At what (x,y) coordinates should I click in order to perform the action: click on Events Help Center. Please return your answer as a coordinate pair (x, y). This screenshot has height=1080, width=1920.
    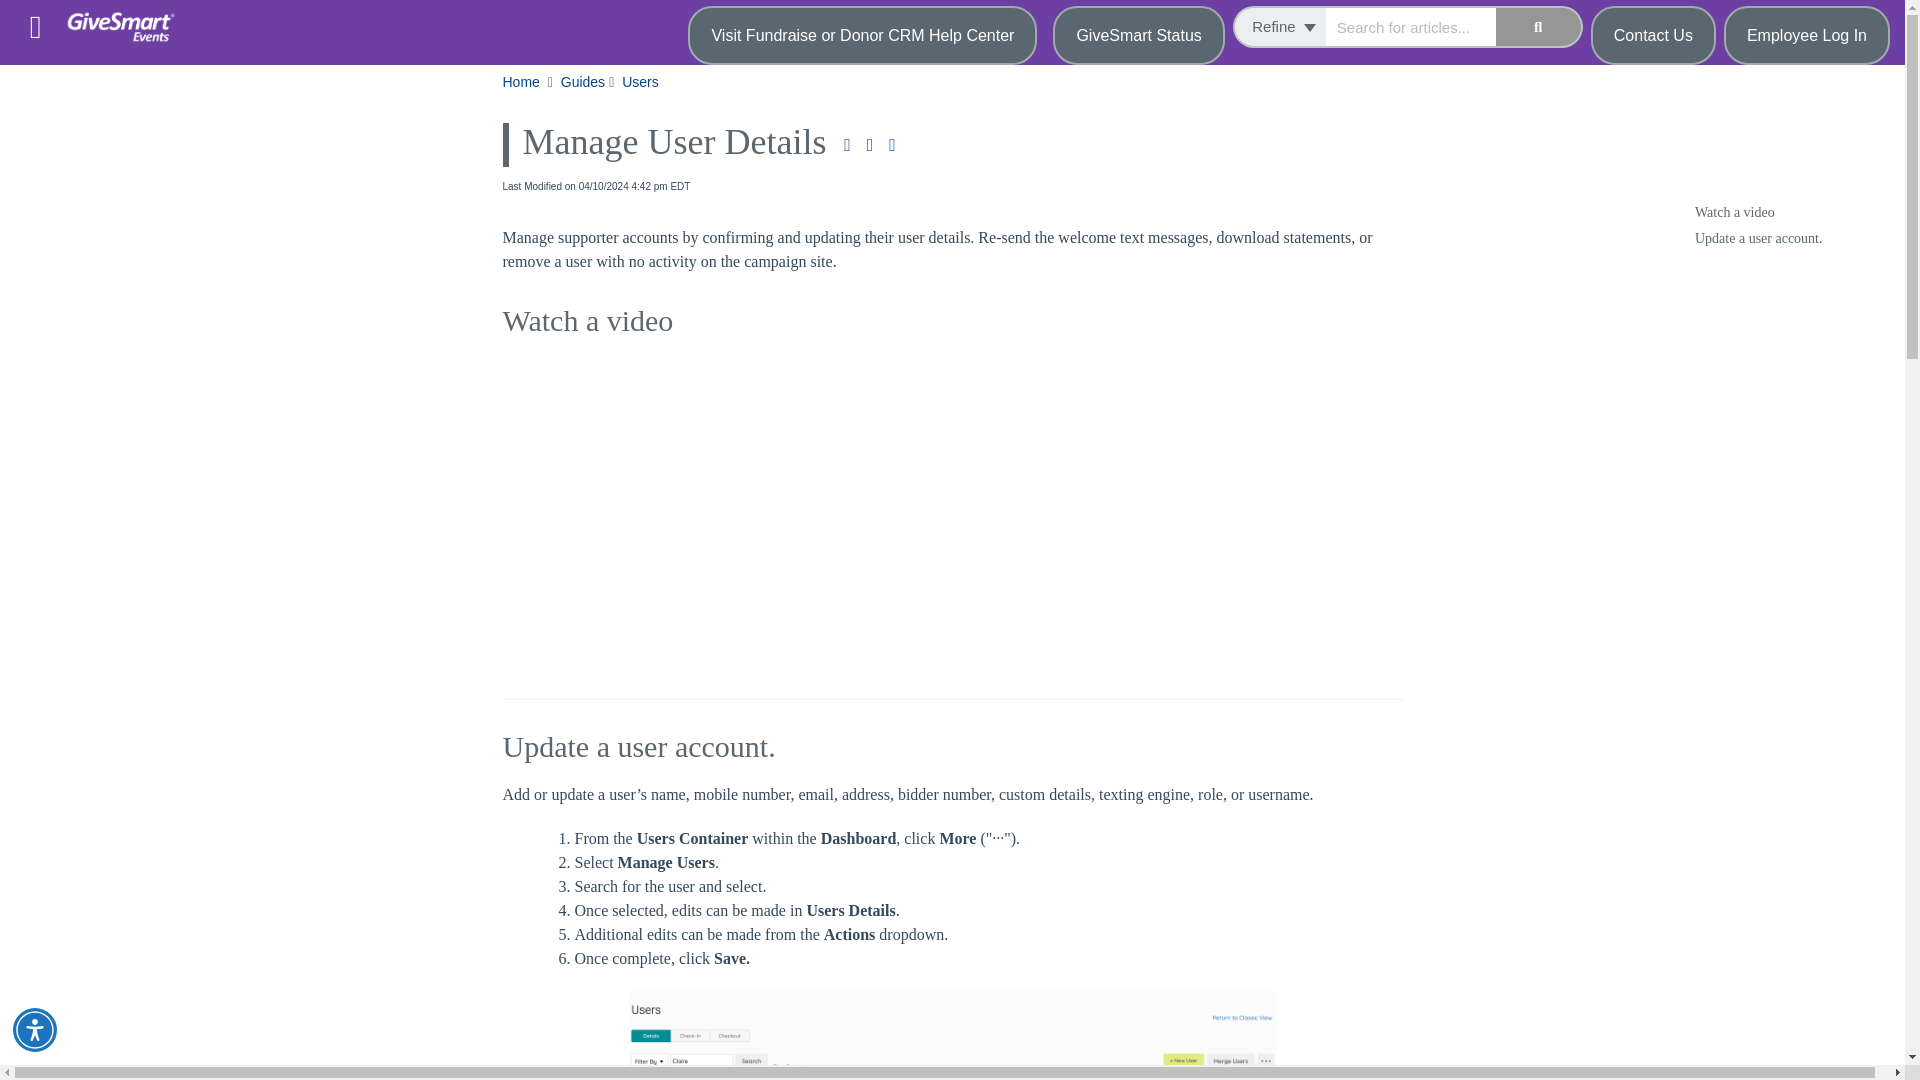
    Looking at the image, I should click on (128, 17).